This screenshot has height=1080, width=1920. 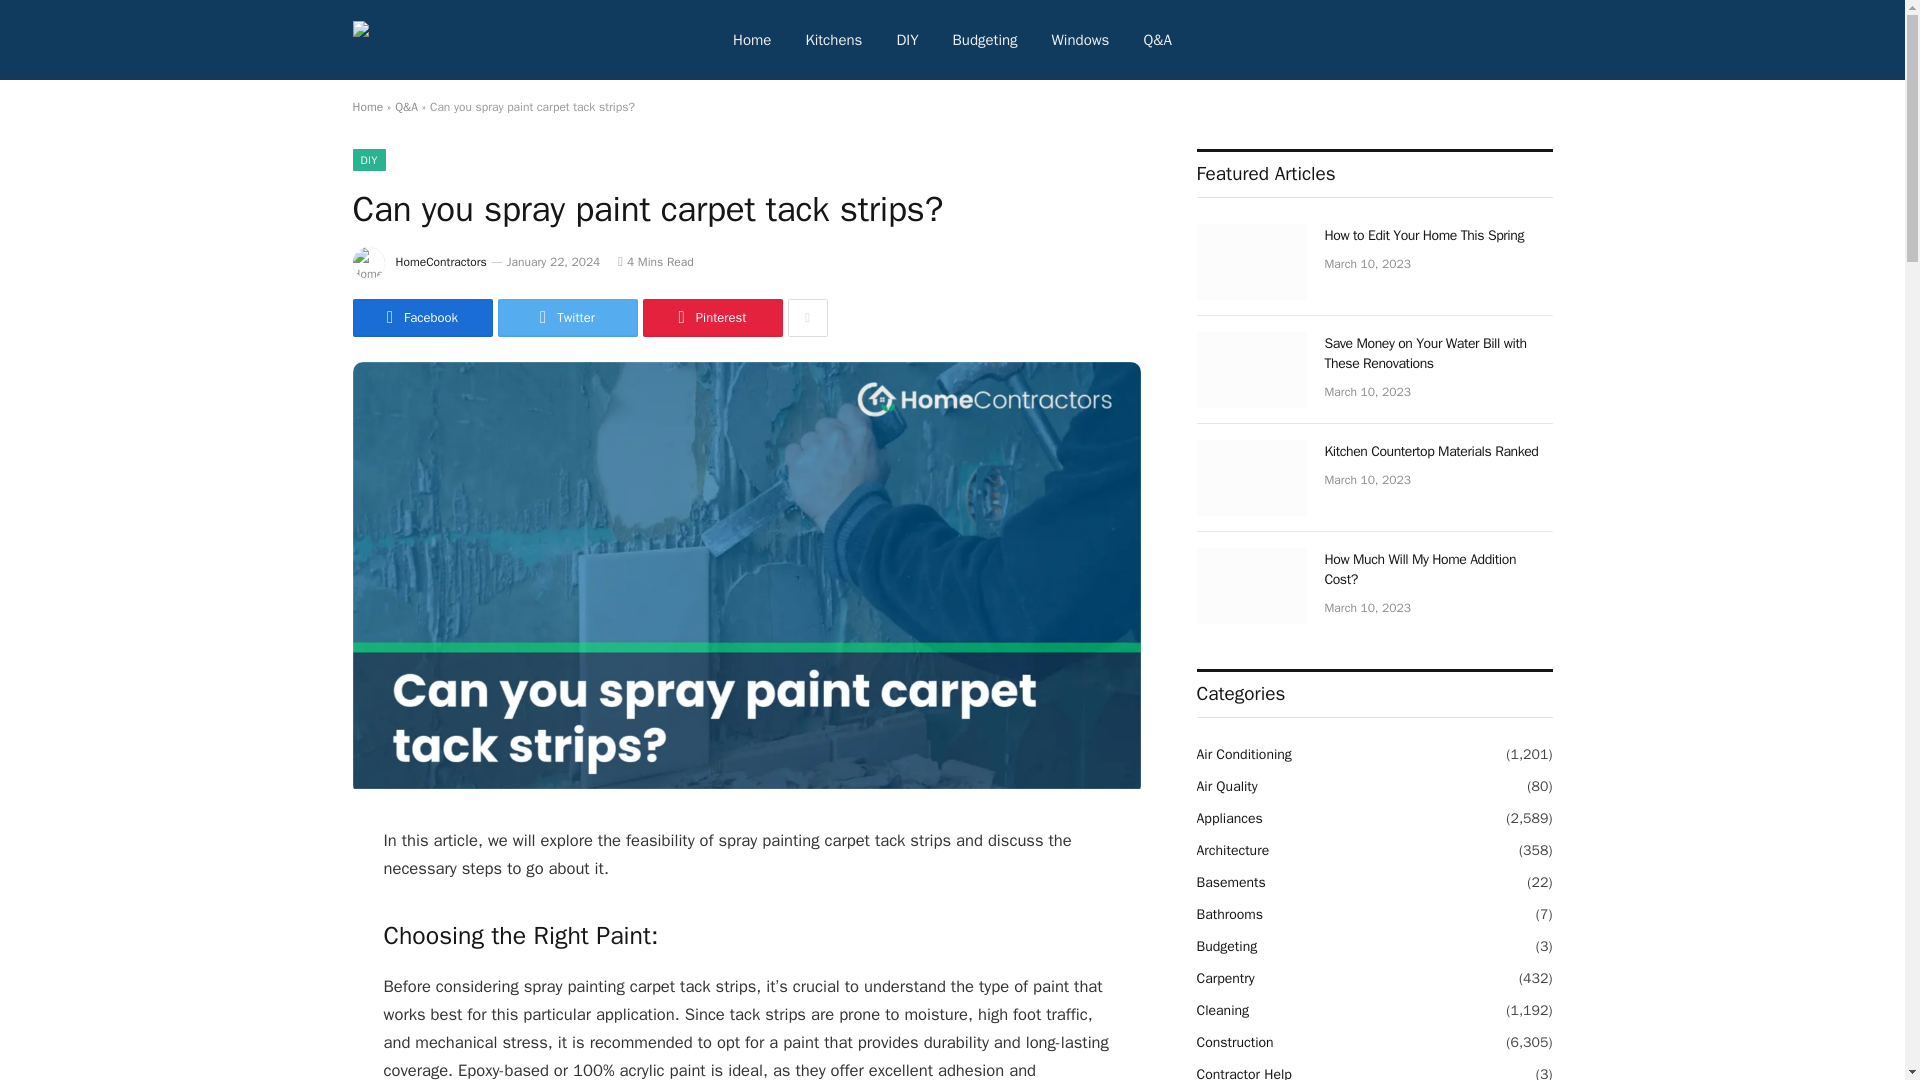 What do you see at coordinates (441, 262) in the screenshot?
I see `HomeContractors` at bounding box center [441, 262].